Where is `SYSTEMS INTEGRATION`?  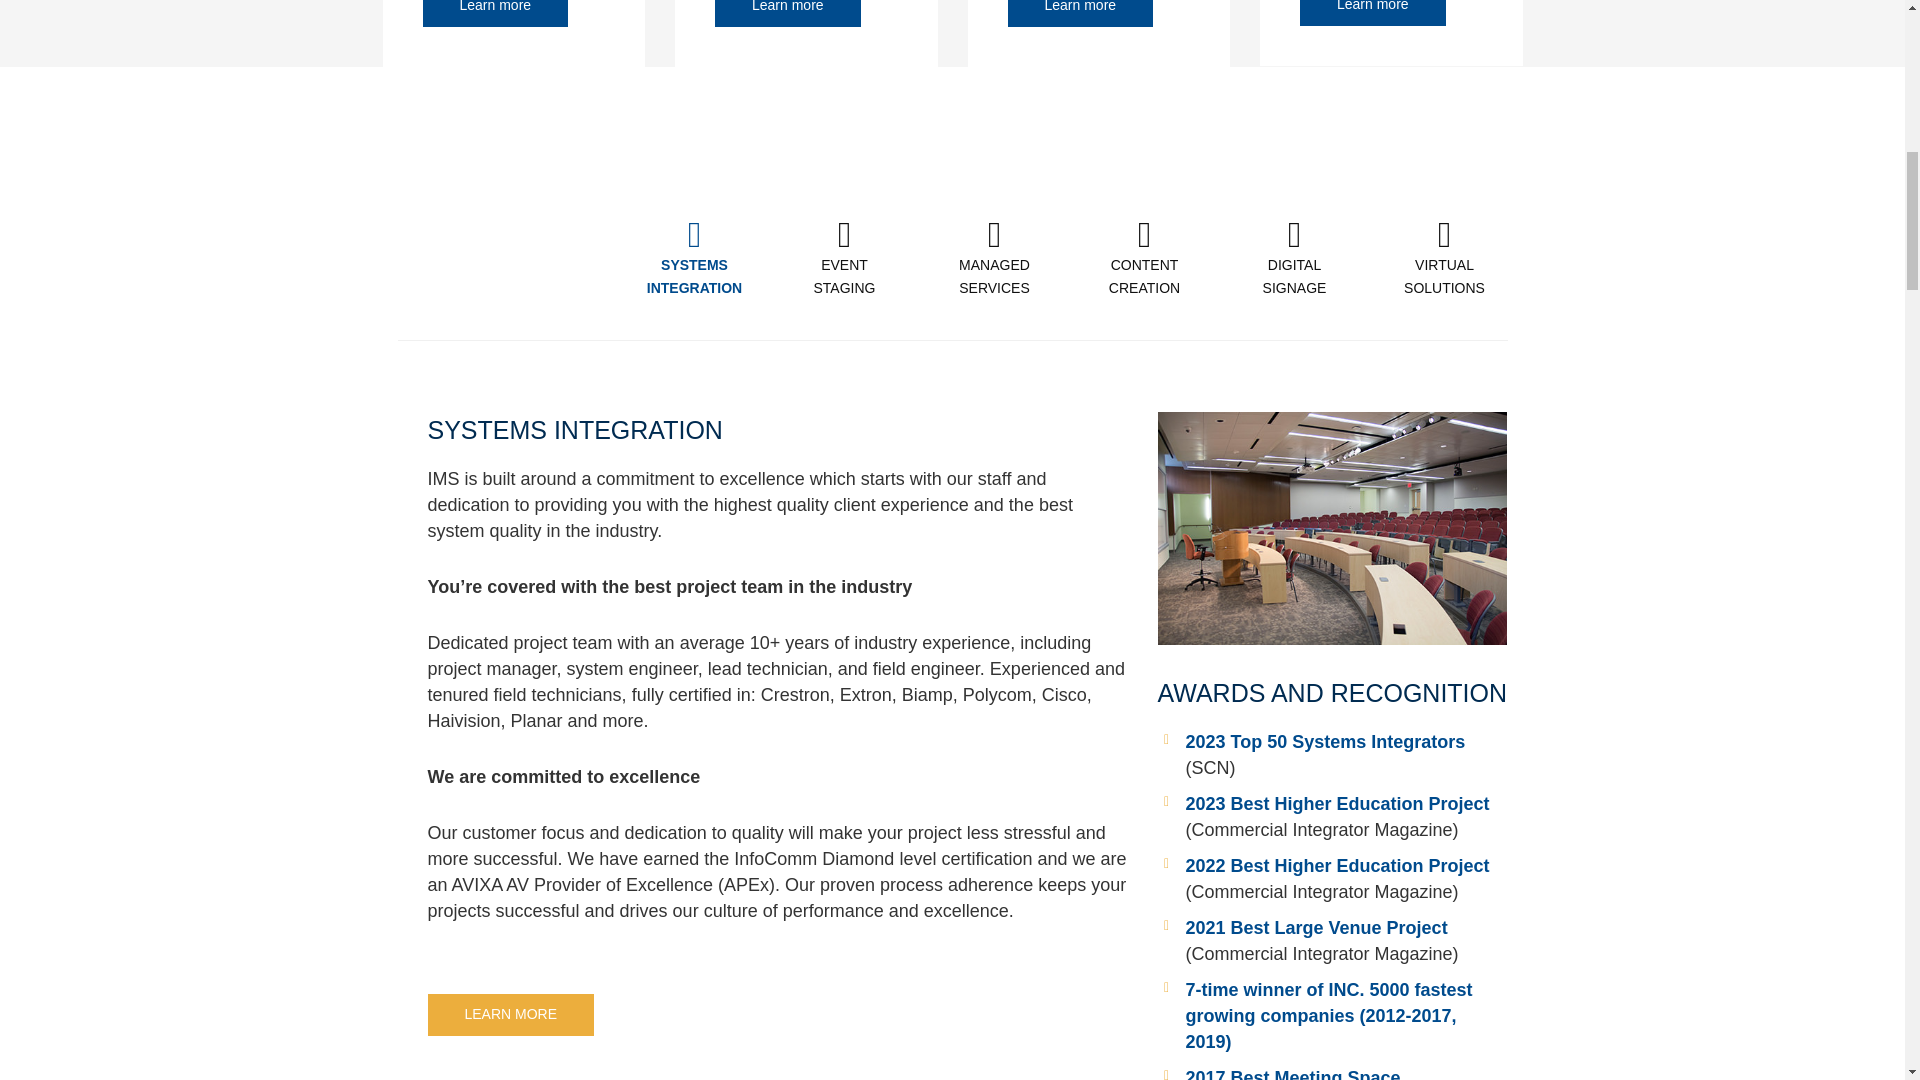 SYSTEMS INTEGRATION is located at coordinates (694, 258).